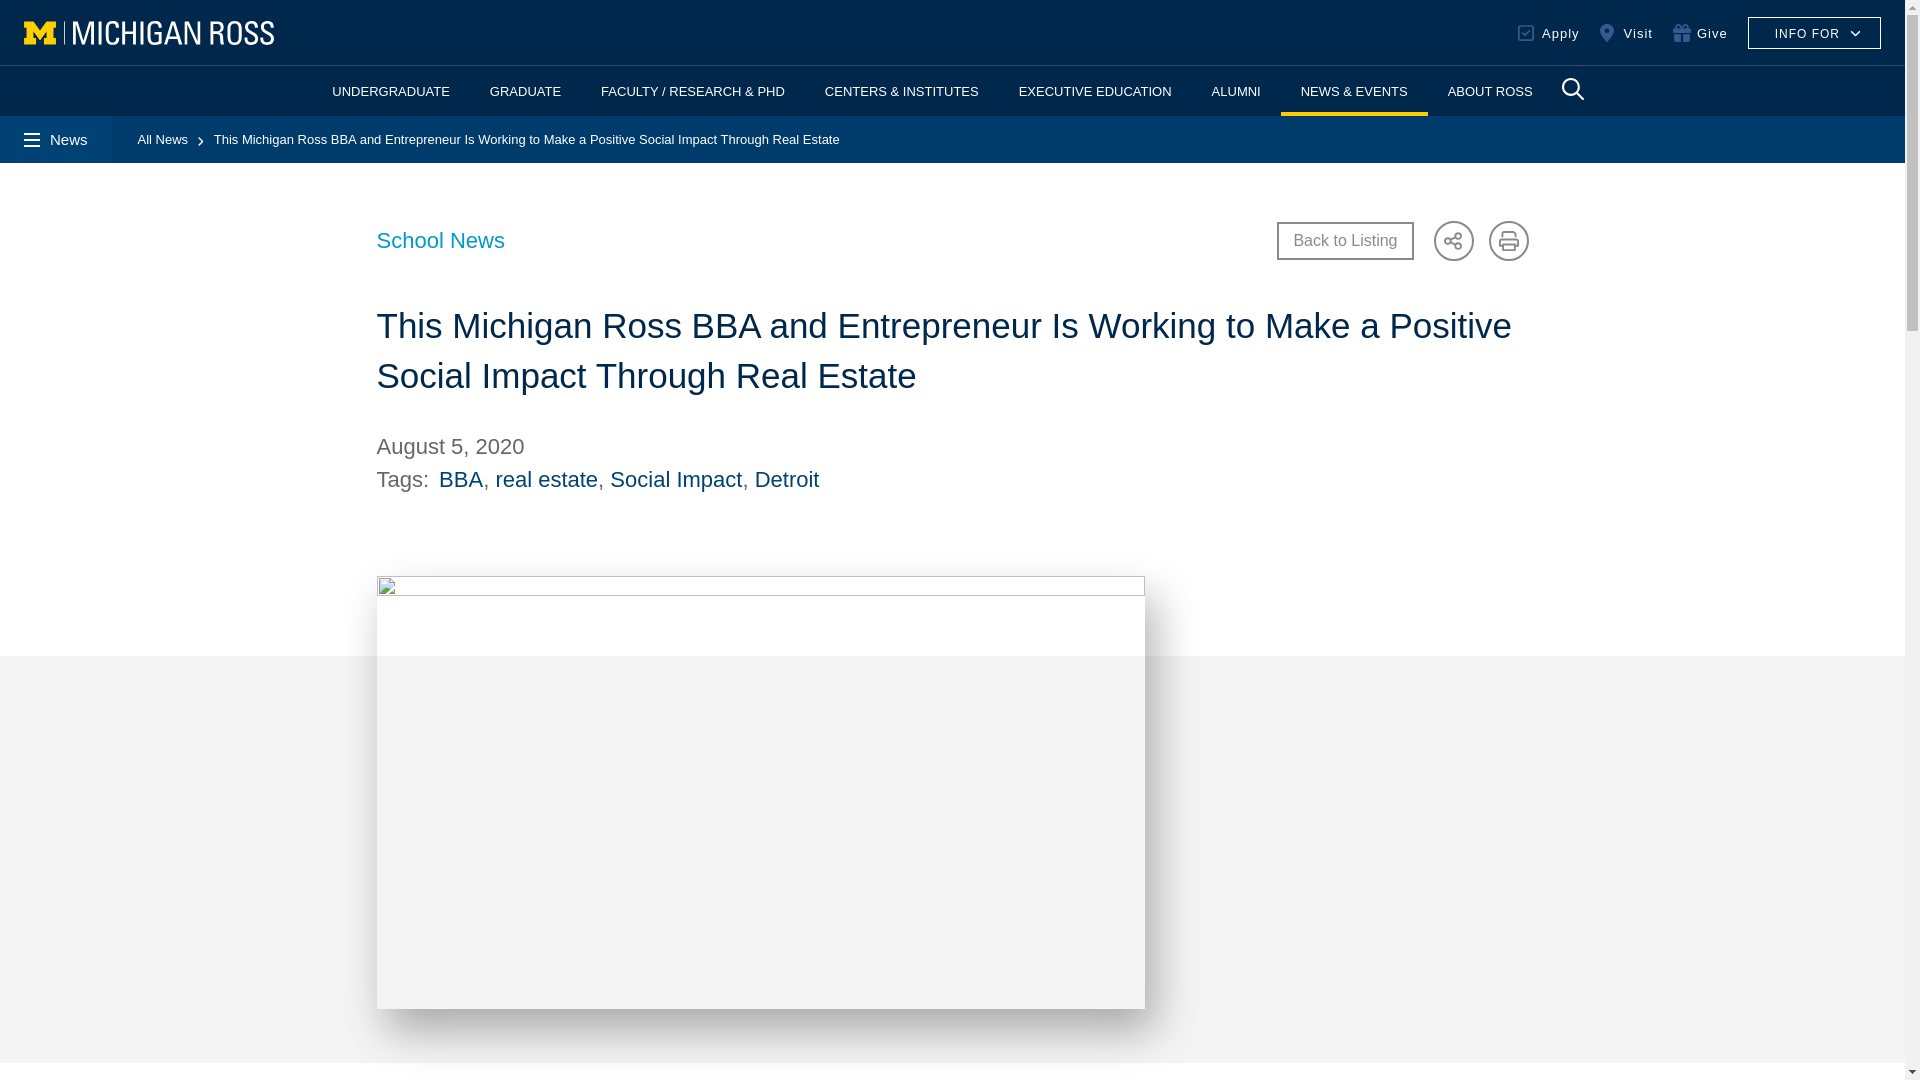 The height and width of the screenshot is (1080, 1920). What do you see at coordinates (1814, 32) in the screenshot?
I see `INFO FOR` at bounding box center [1814, 32].